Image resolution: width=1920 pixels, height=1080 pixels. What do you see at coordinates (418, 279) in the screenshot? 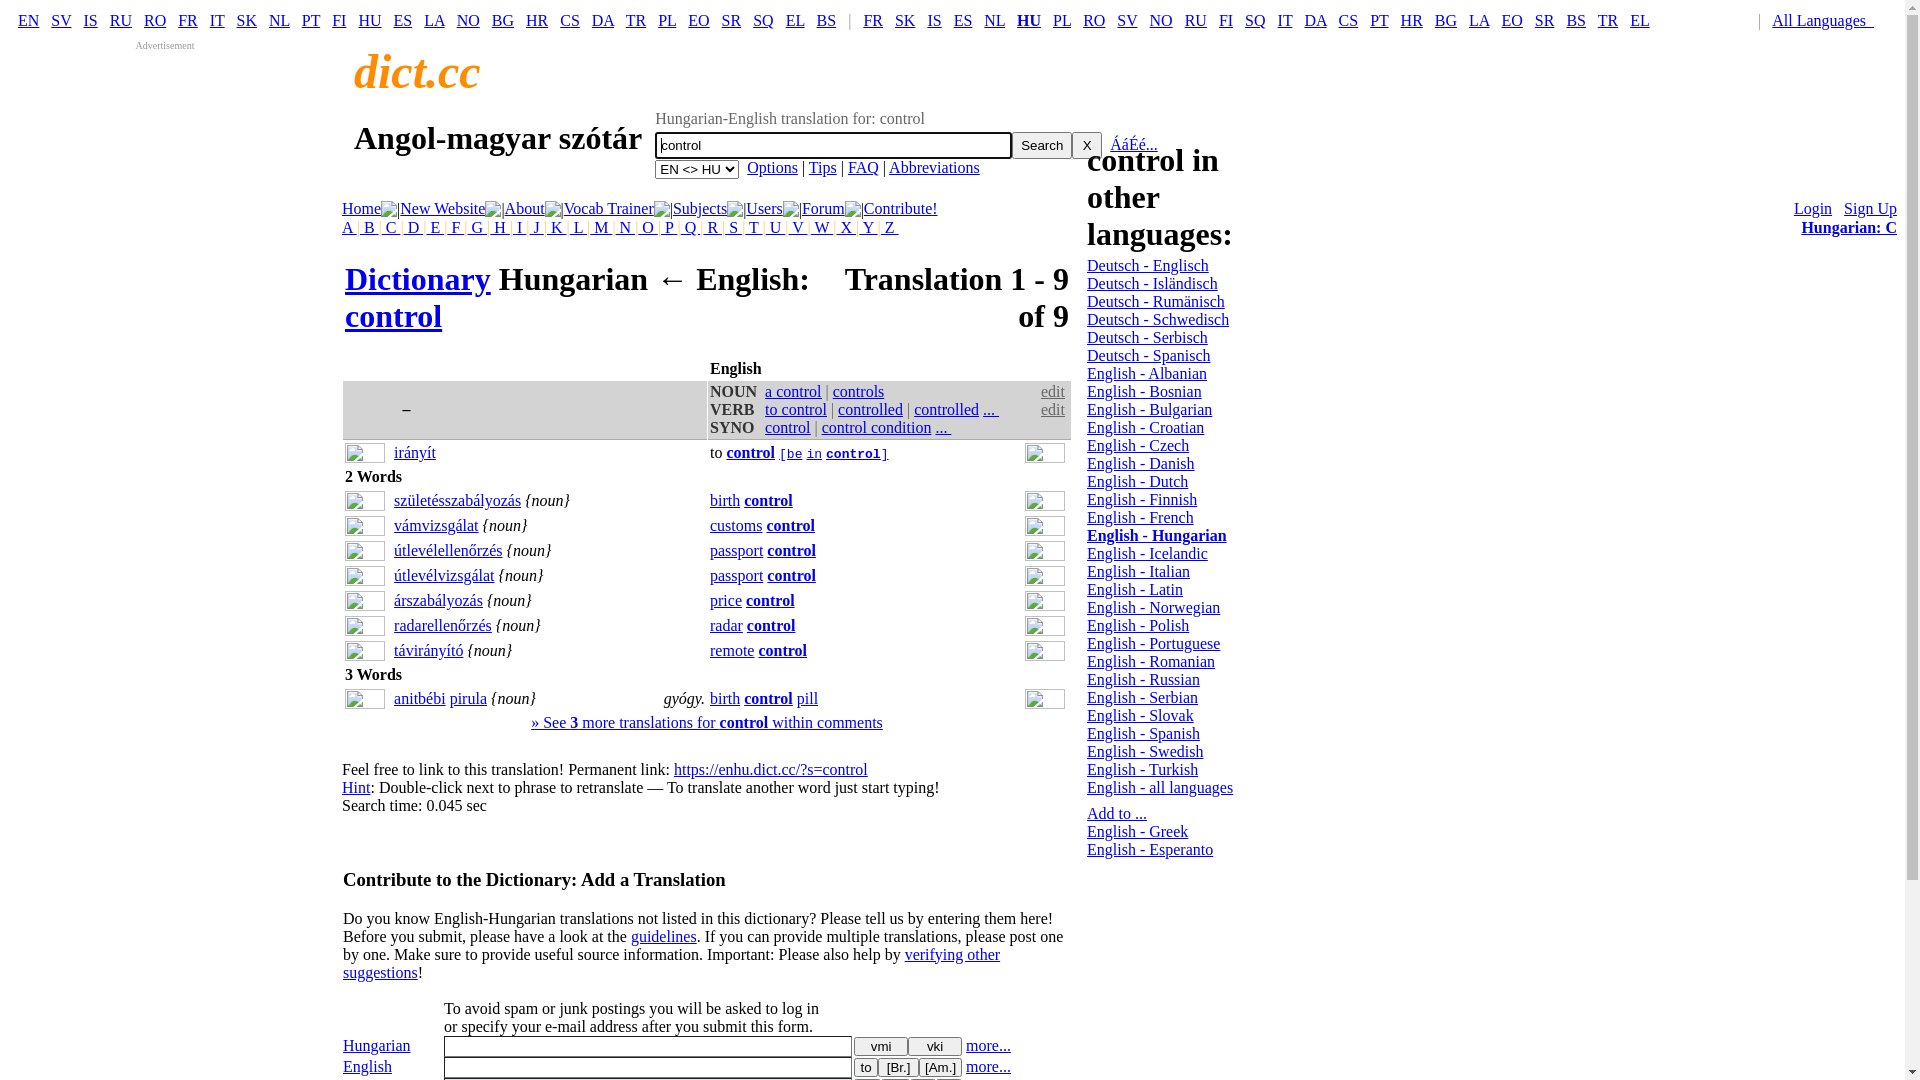
I see `Dictionary` at bounding box center [418, 279].